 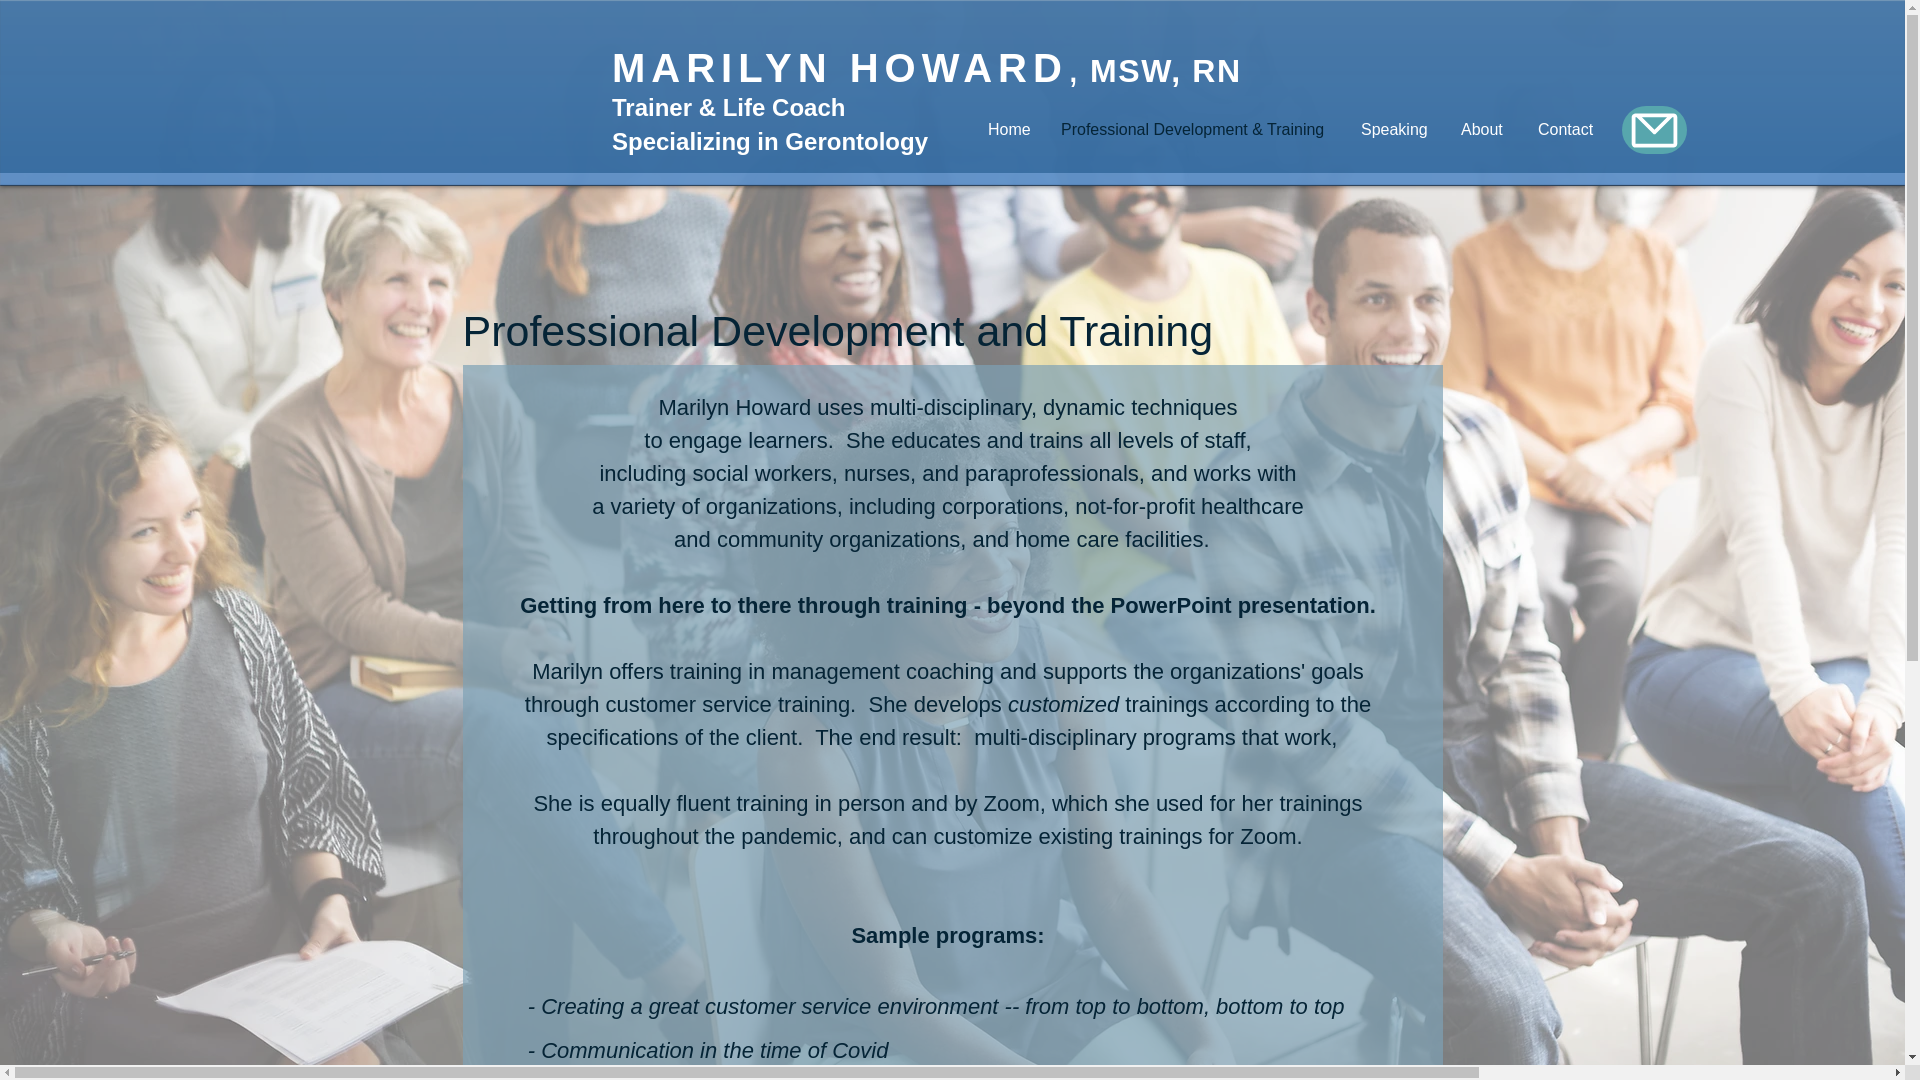 I want to click on Contact, so click(x=1569, y=130).